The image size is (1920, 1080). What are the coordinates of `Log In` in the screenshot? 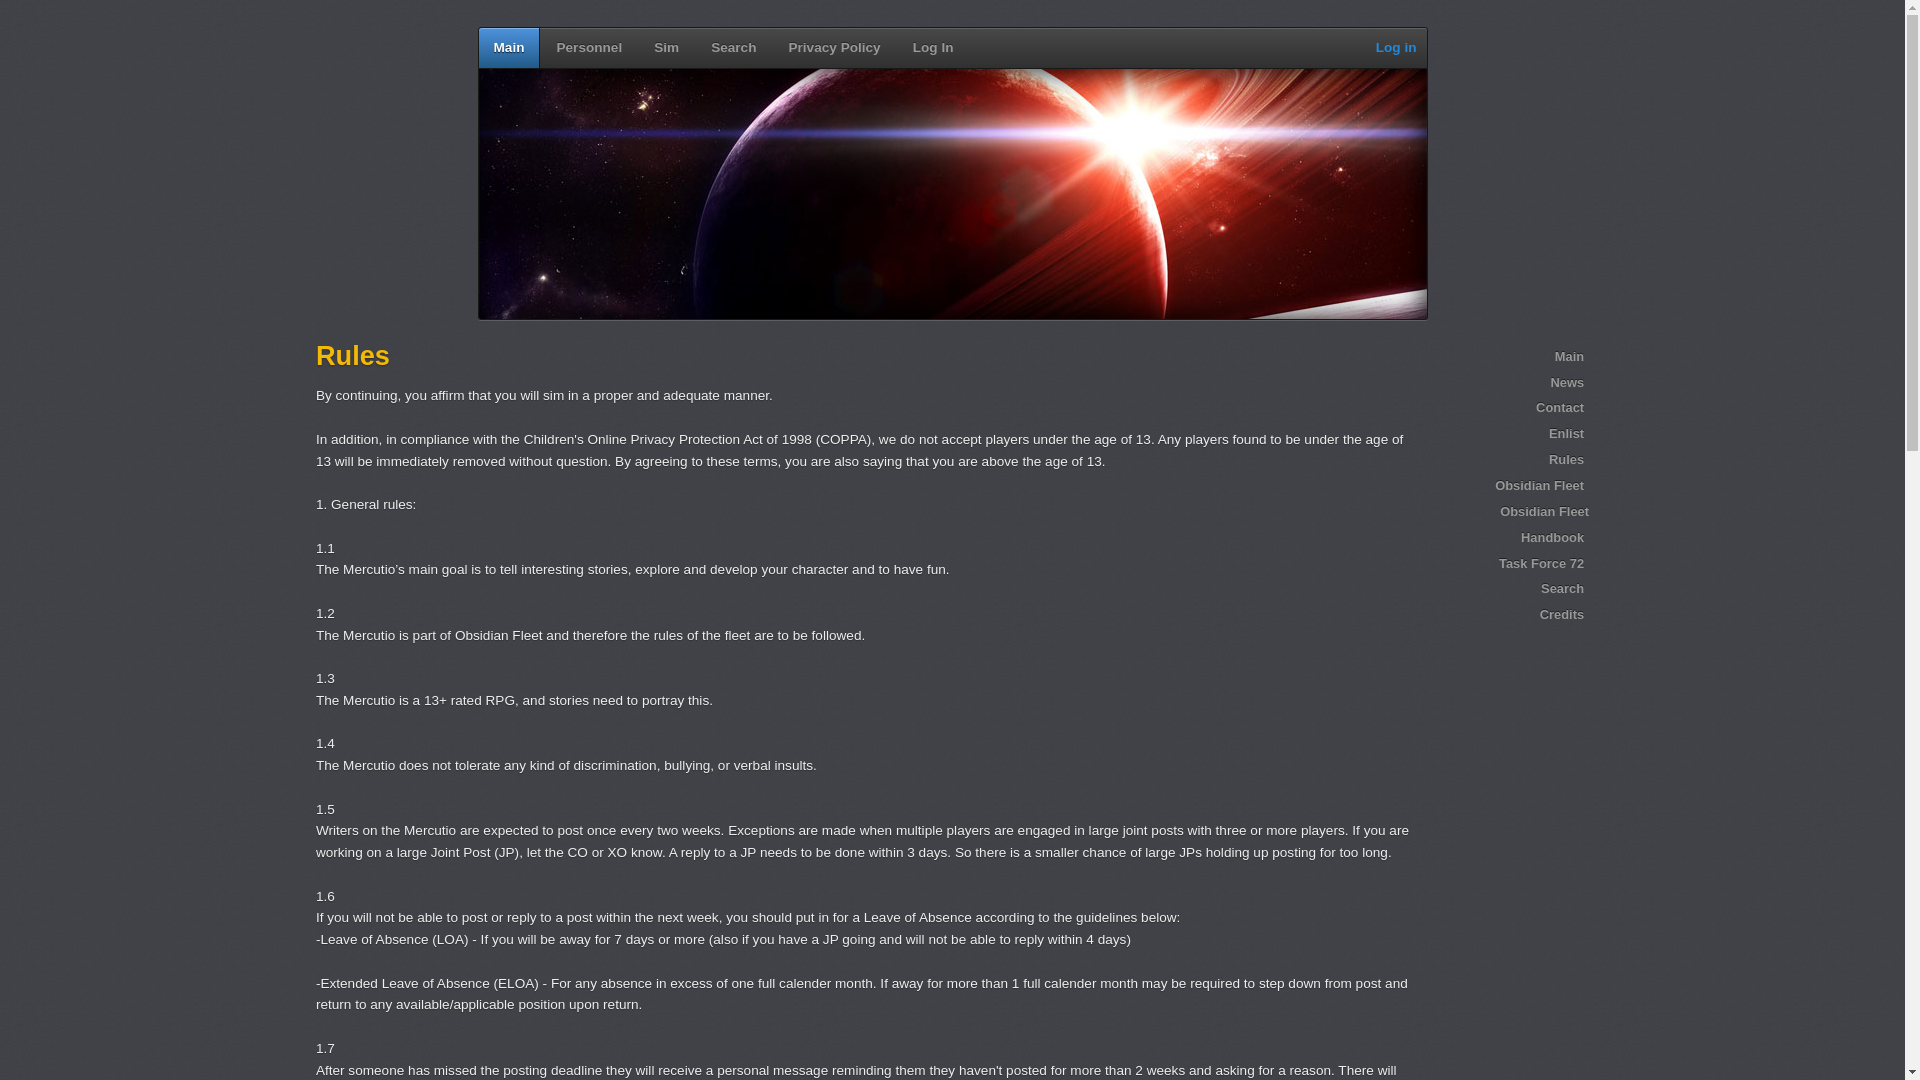 It's located at (932, 48).